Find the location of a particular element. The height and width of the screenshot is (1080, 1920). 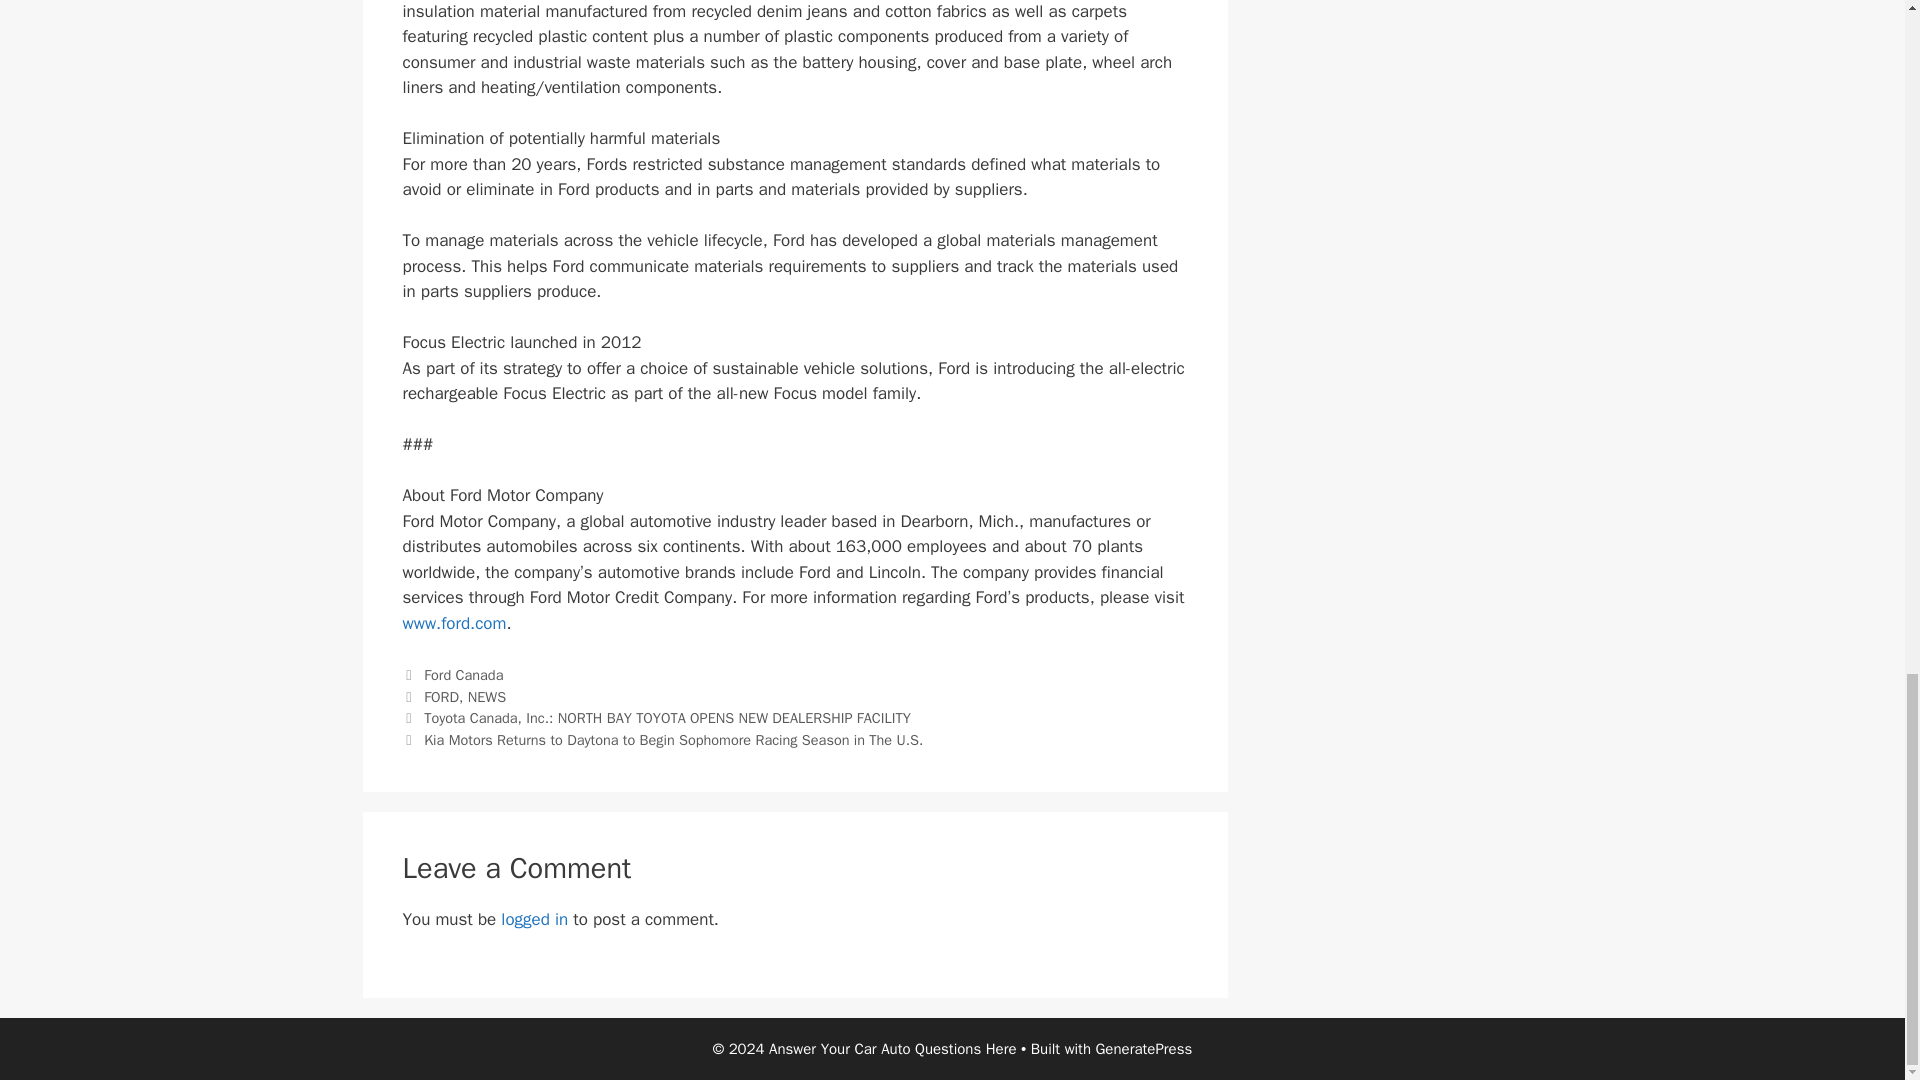

FORD is located at coordinates (441, 696).